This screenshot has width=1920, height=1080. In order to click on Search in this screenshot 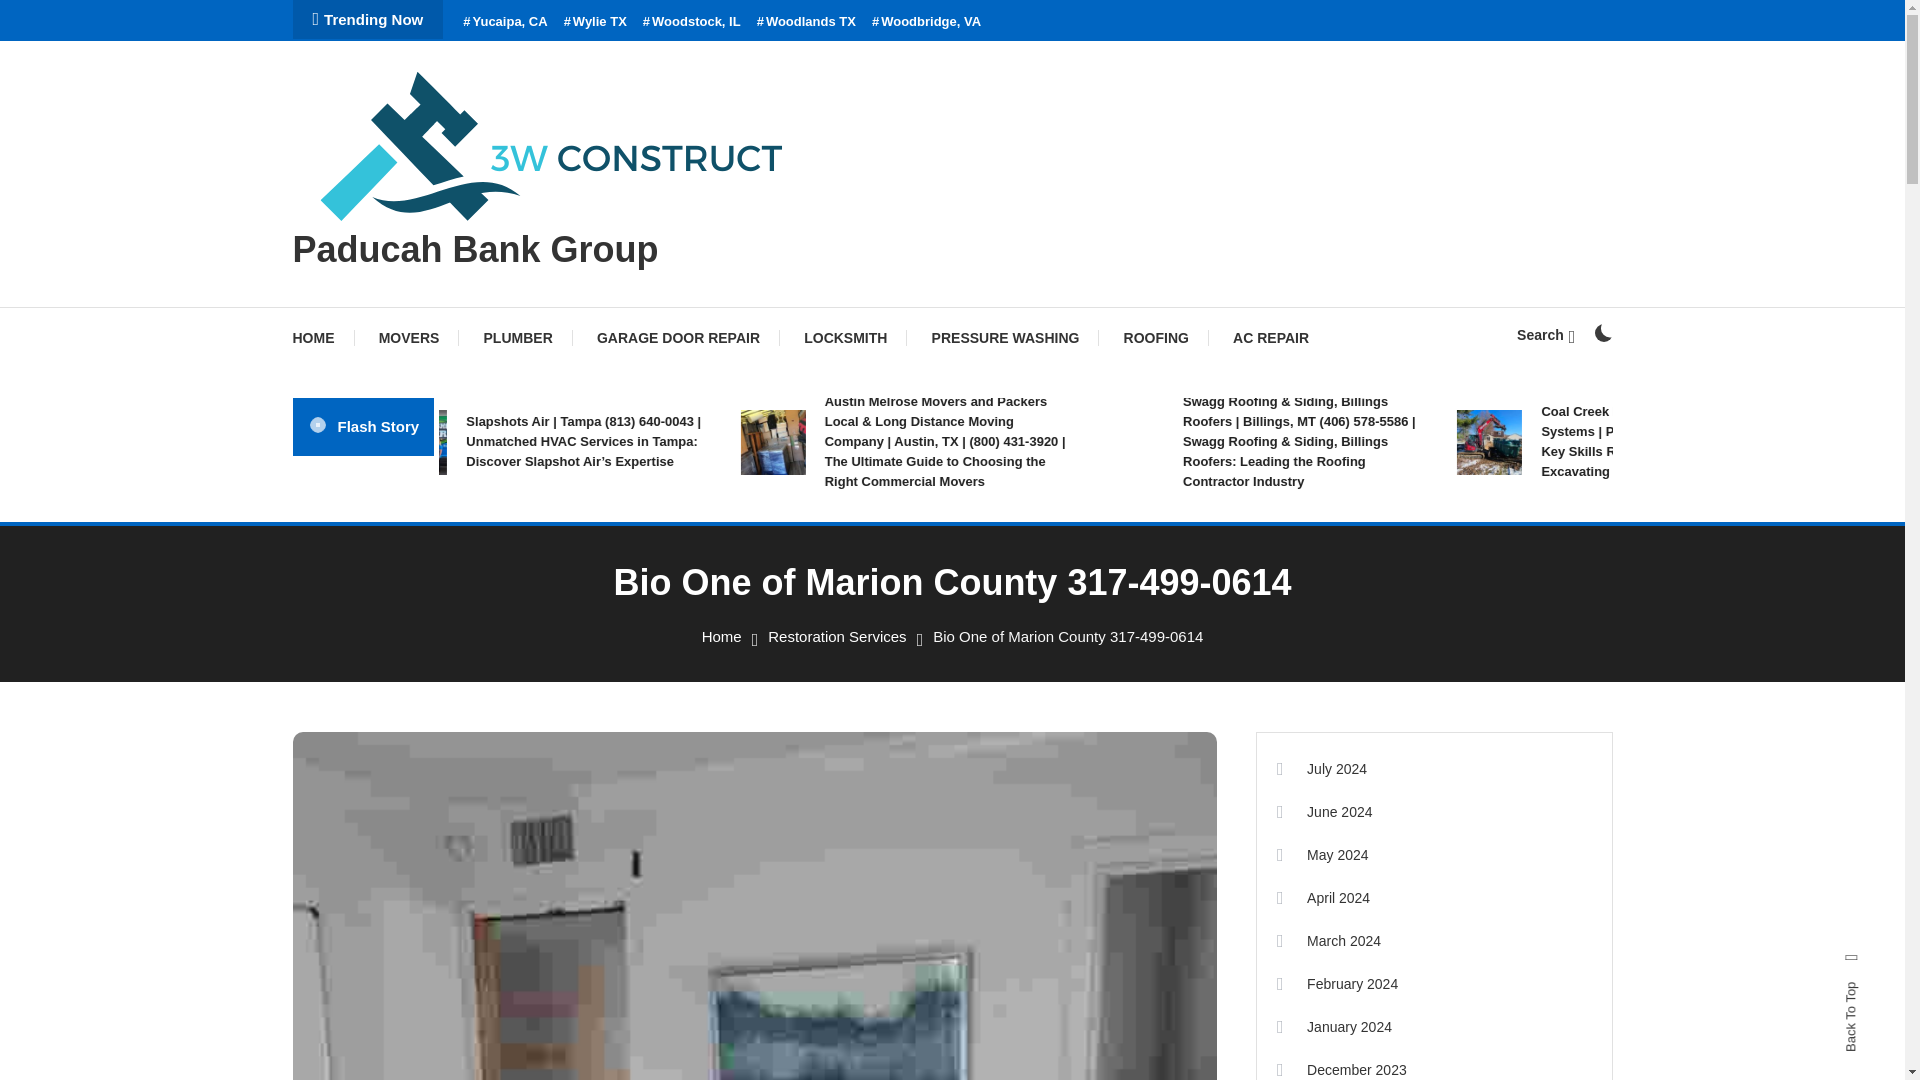, I will do `click(1014, 573)`.